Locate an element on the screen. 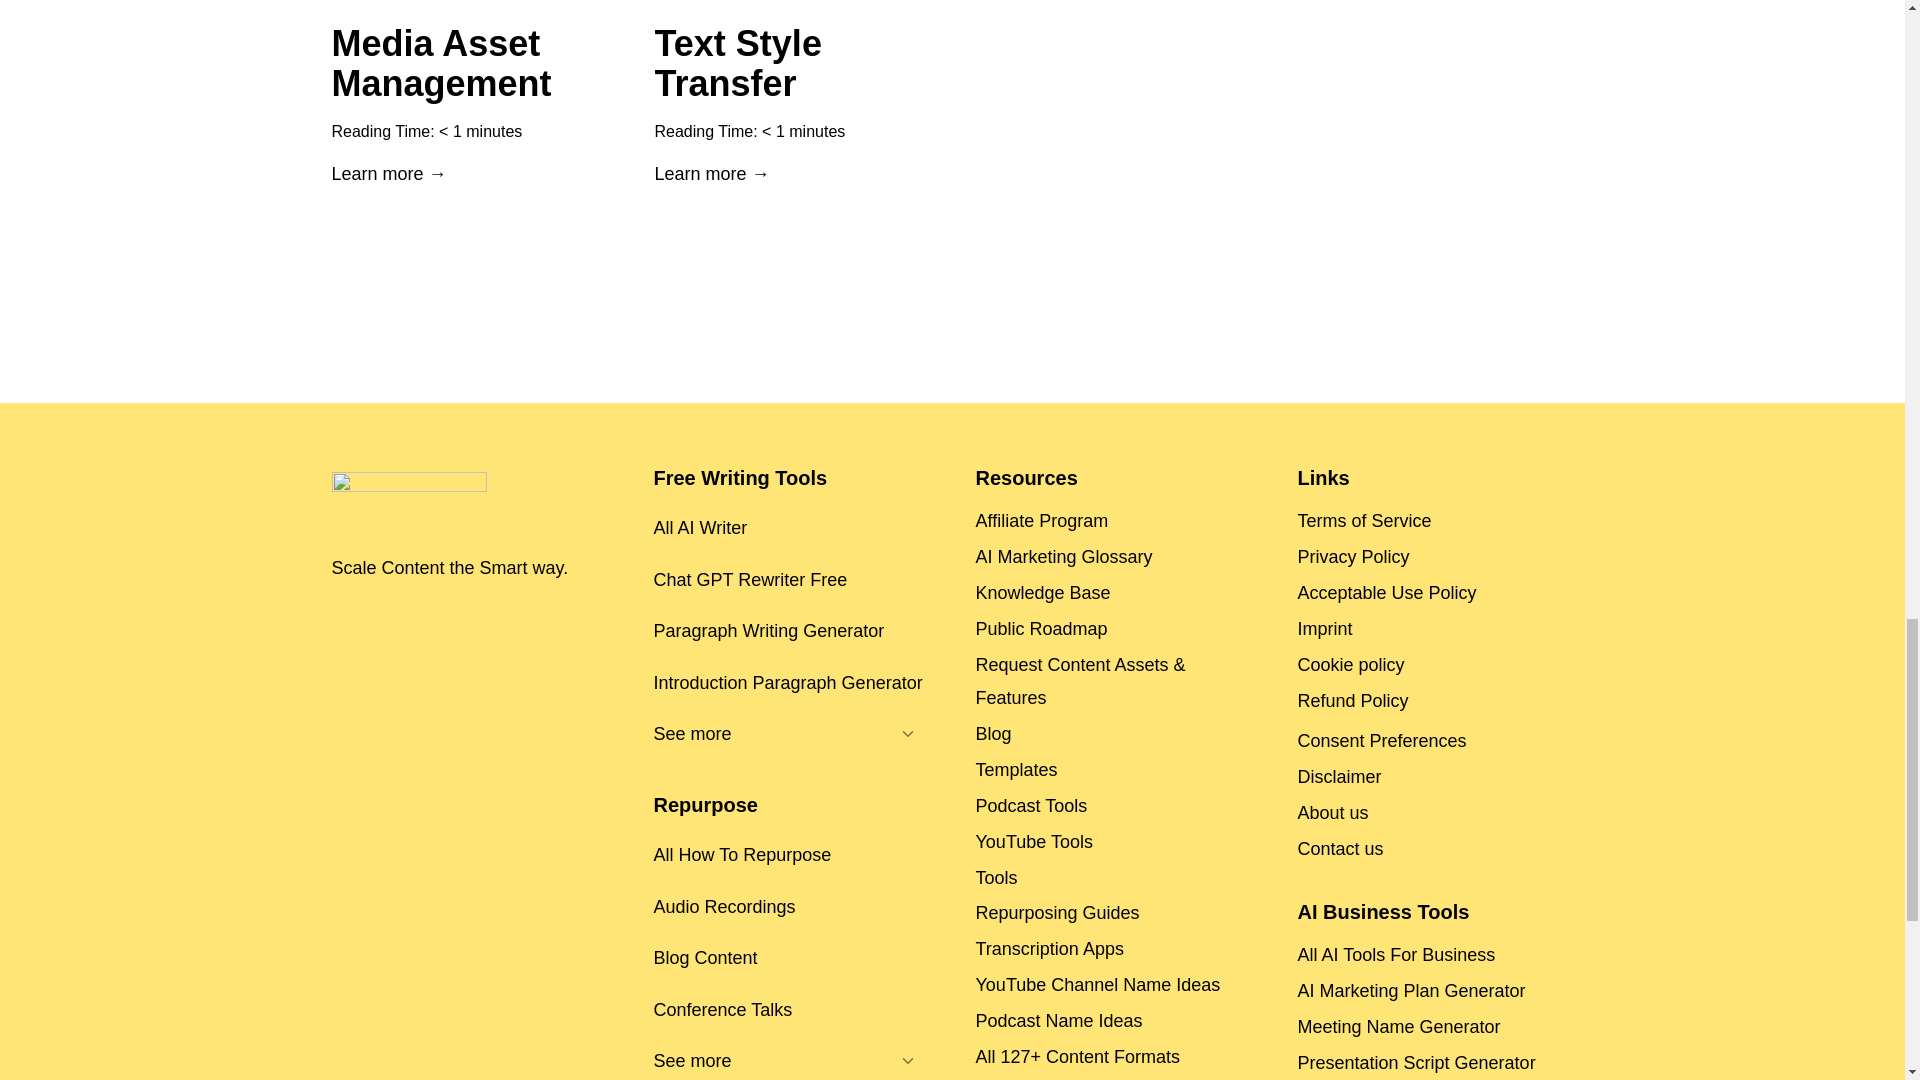 The width and height of the screenshot is (1920, 1080). See more is located at coordinates (770, 734).